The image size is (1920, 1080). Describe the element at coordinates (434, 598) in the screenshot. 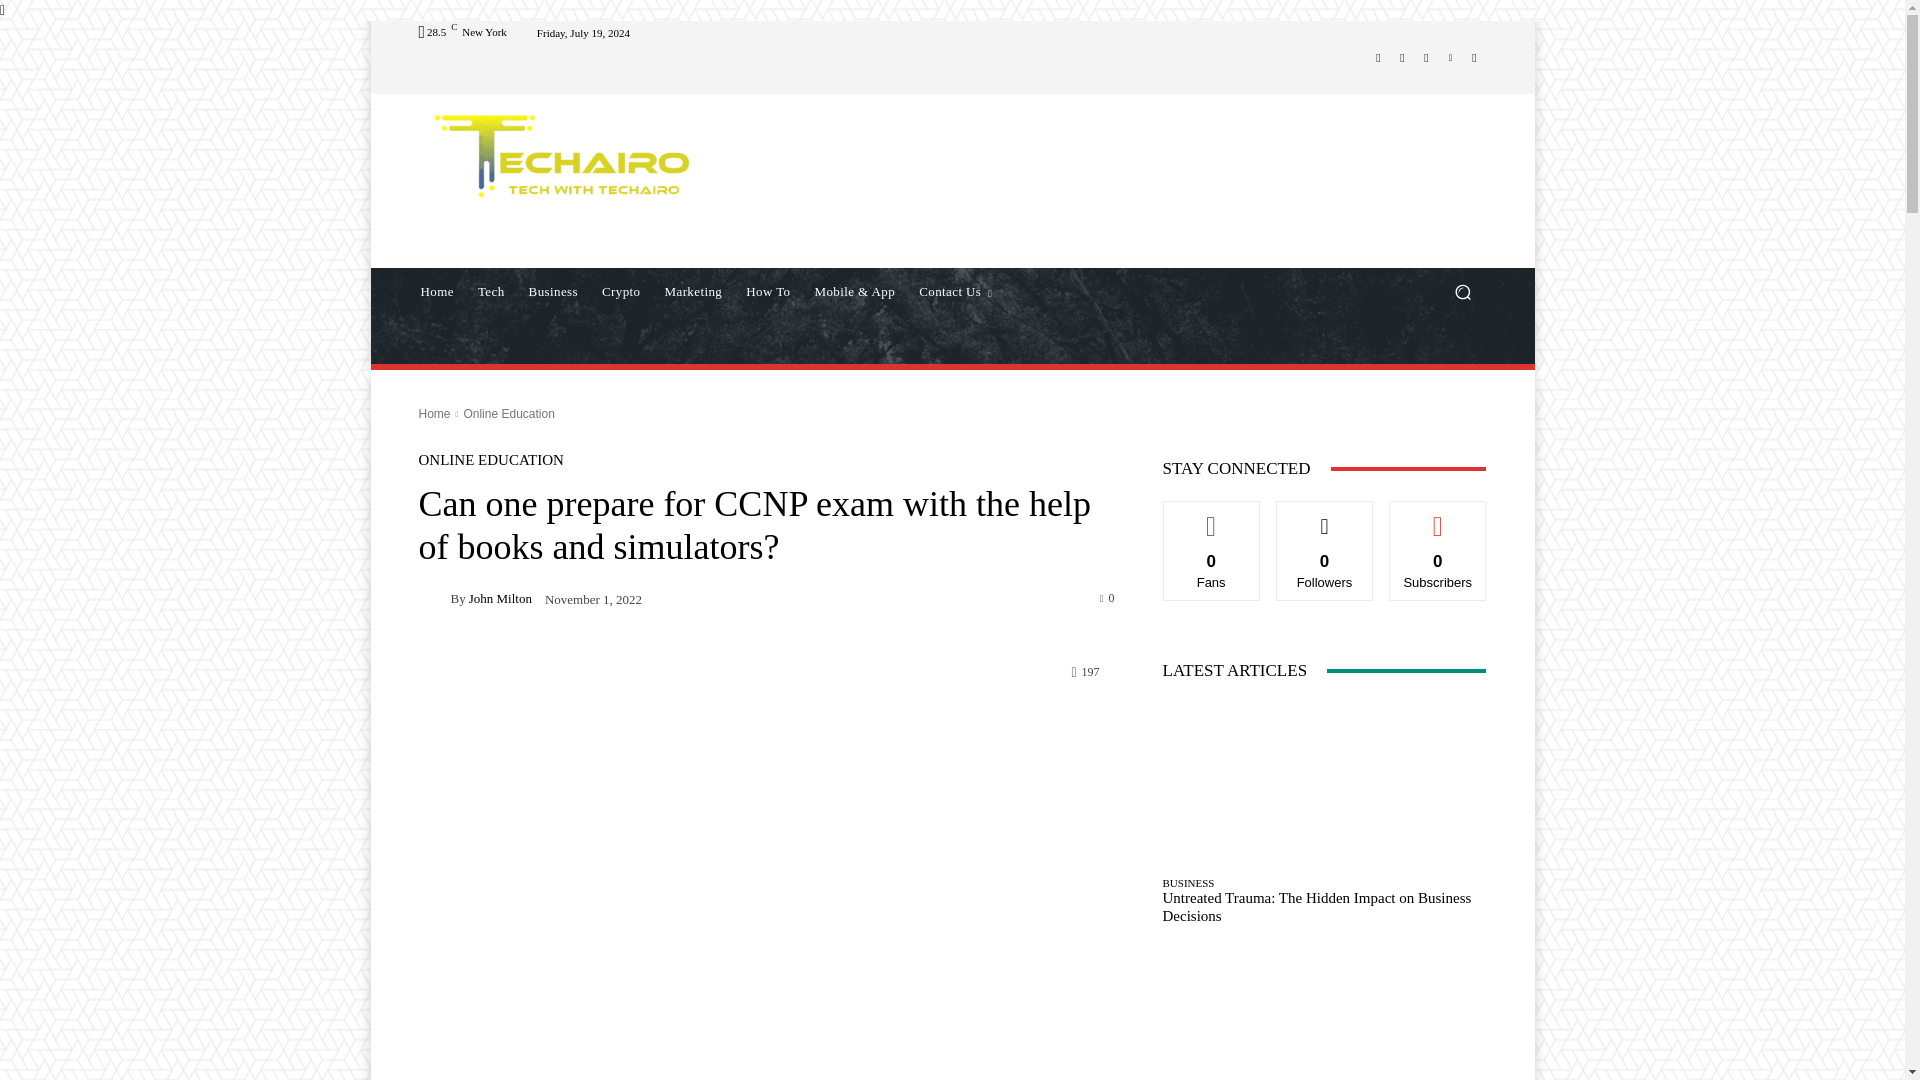

I see `John Milton` at that location.